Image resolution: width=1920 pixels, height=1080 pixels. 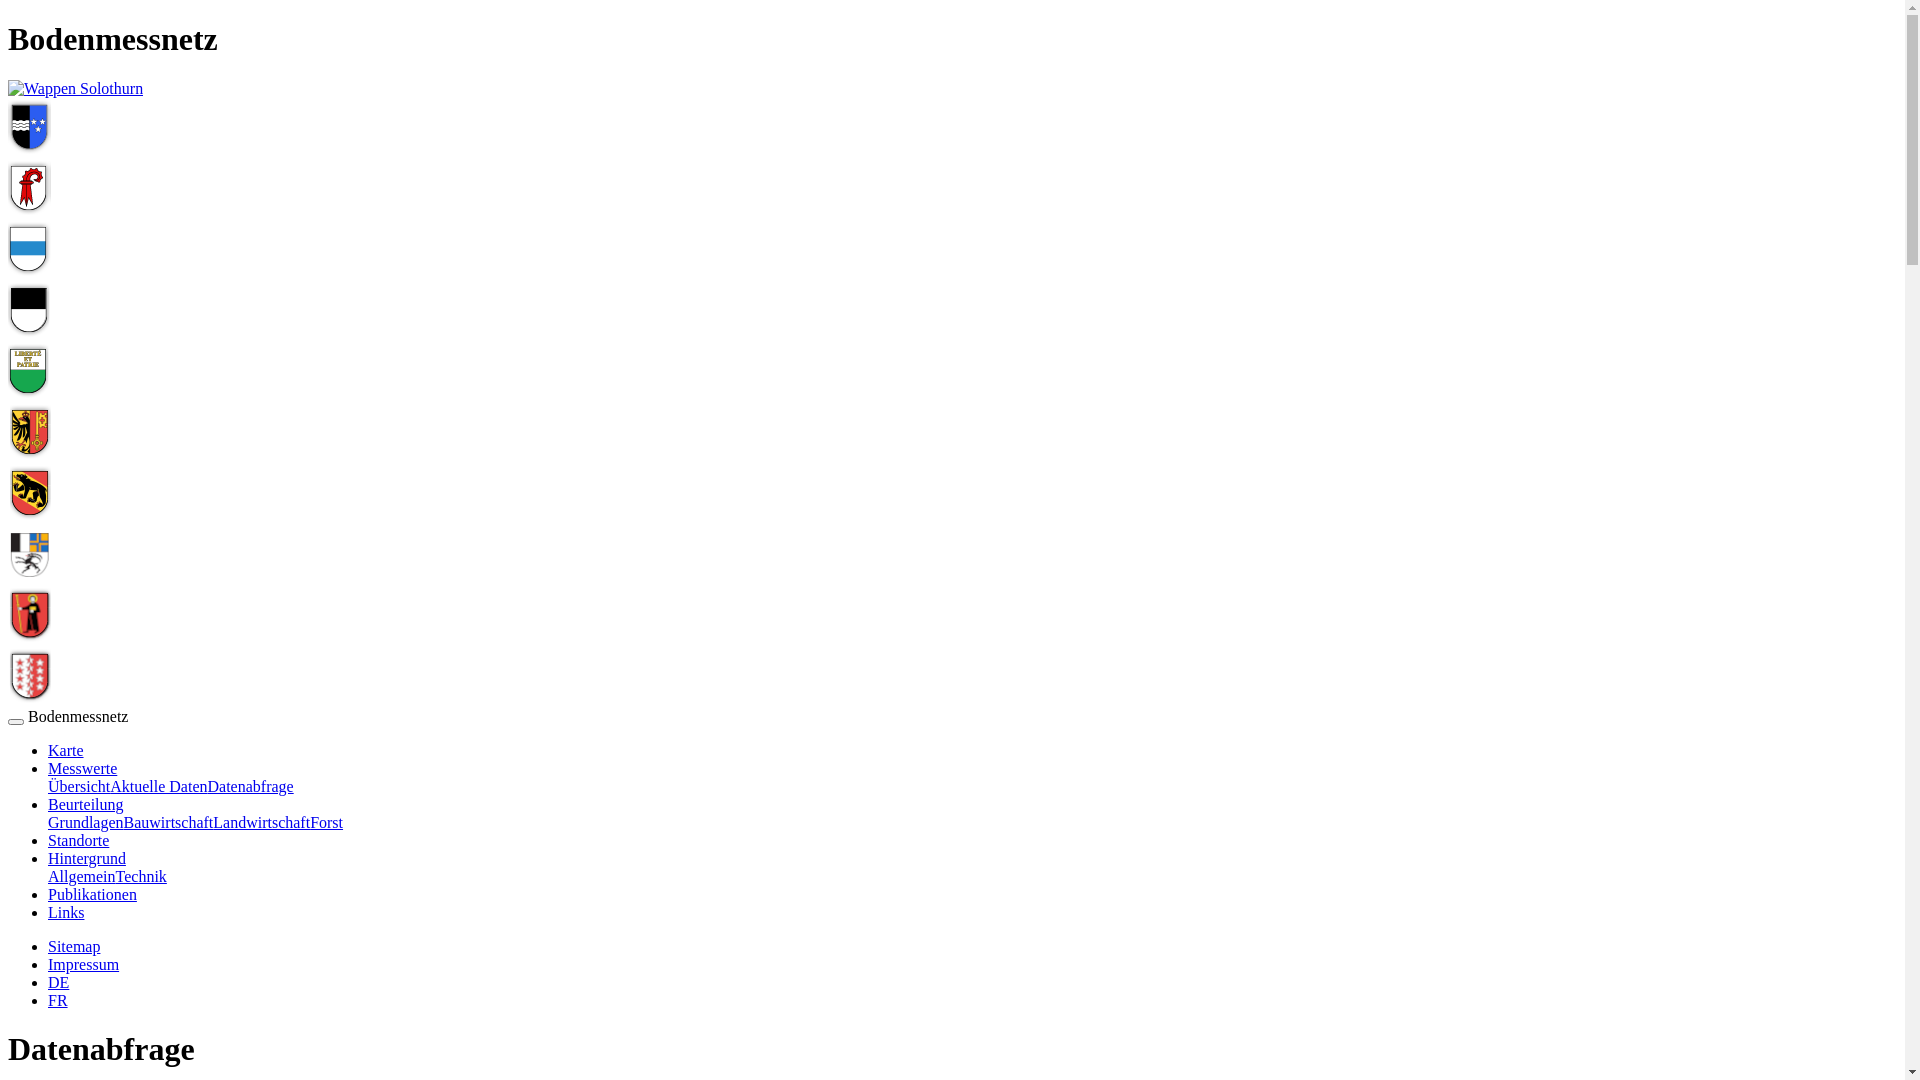 What do you see at coordinates (86, 804) in the screenshot?
I see `Beurteilung` at bounding box center [86, 804].